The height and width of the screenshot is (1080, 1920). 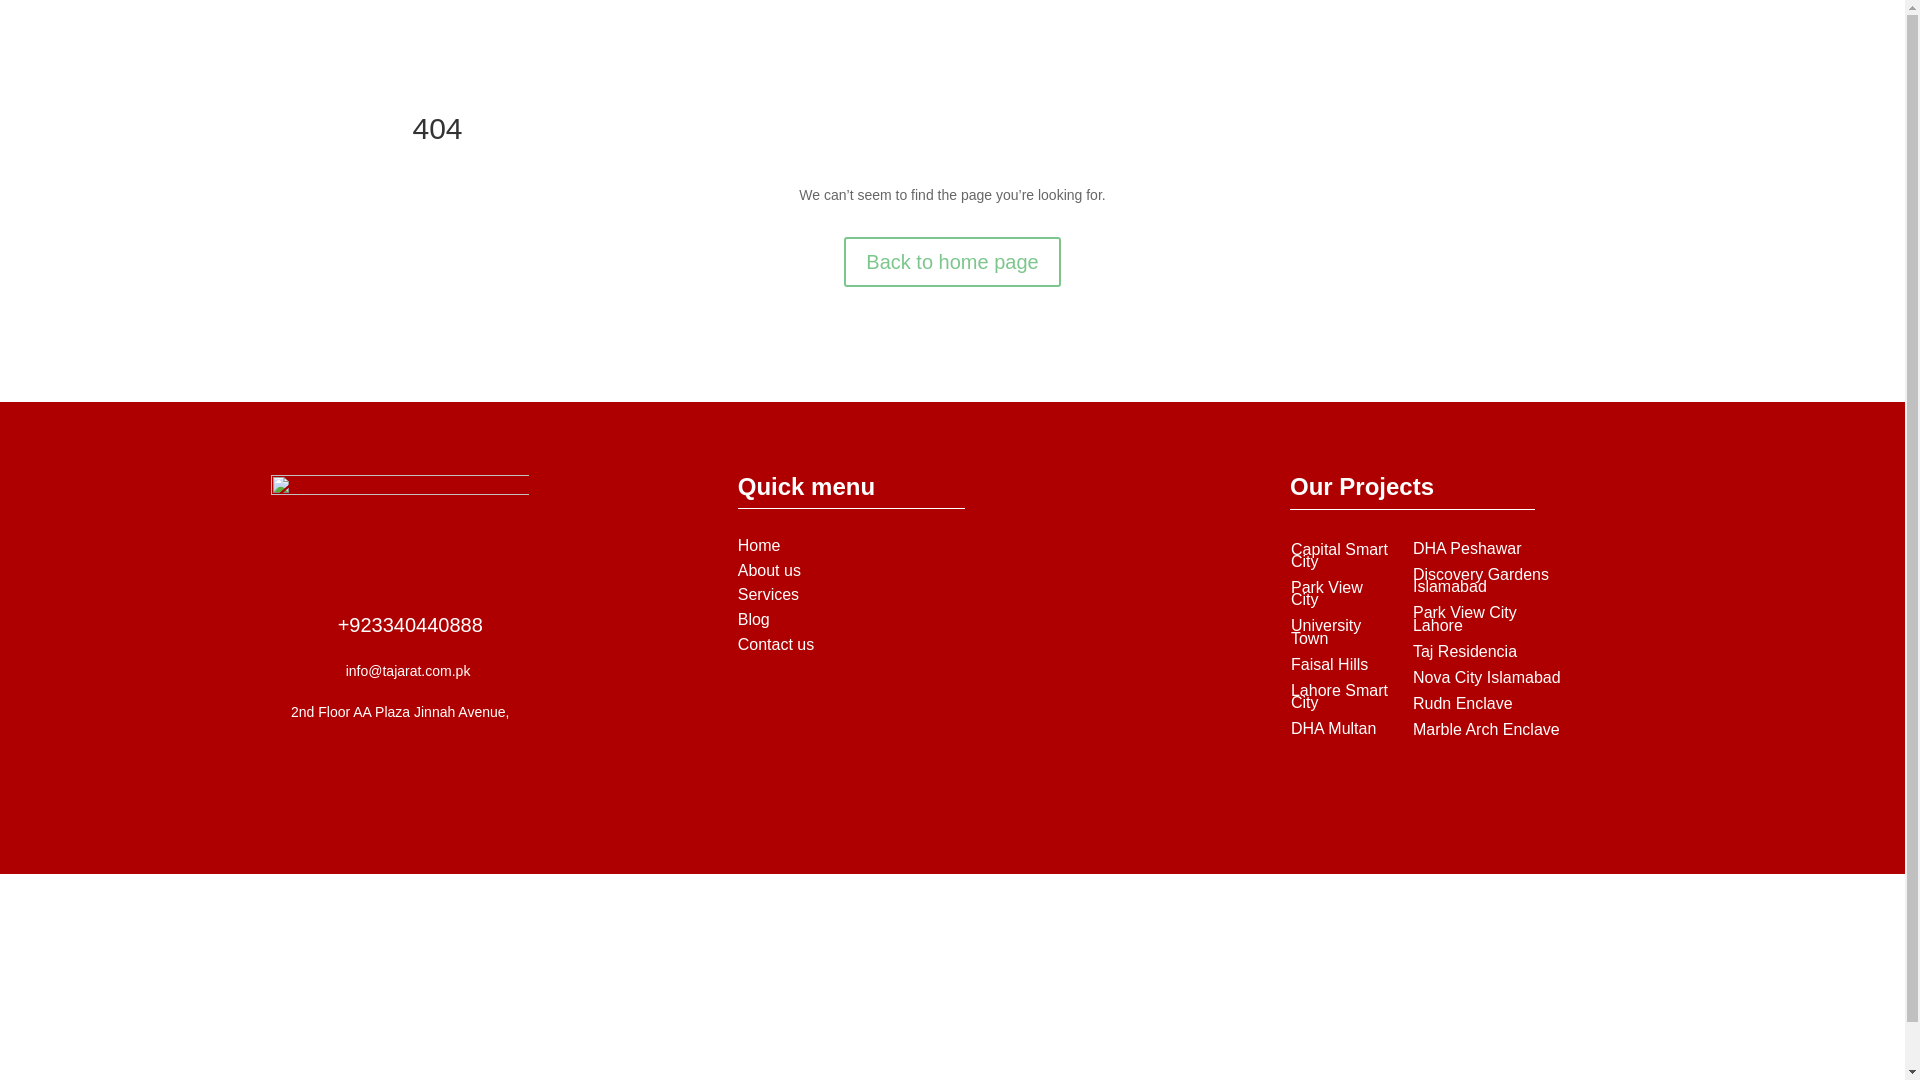 What do you see at coordinates (1339, 556) in the screenshot?
I see `Capital Smart City` at bounding box center [1339, 556].